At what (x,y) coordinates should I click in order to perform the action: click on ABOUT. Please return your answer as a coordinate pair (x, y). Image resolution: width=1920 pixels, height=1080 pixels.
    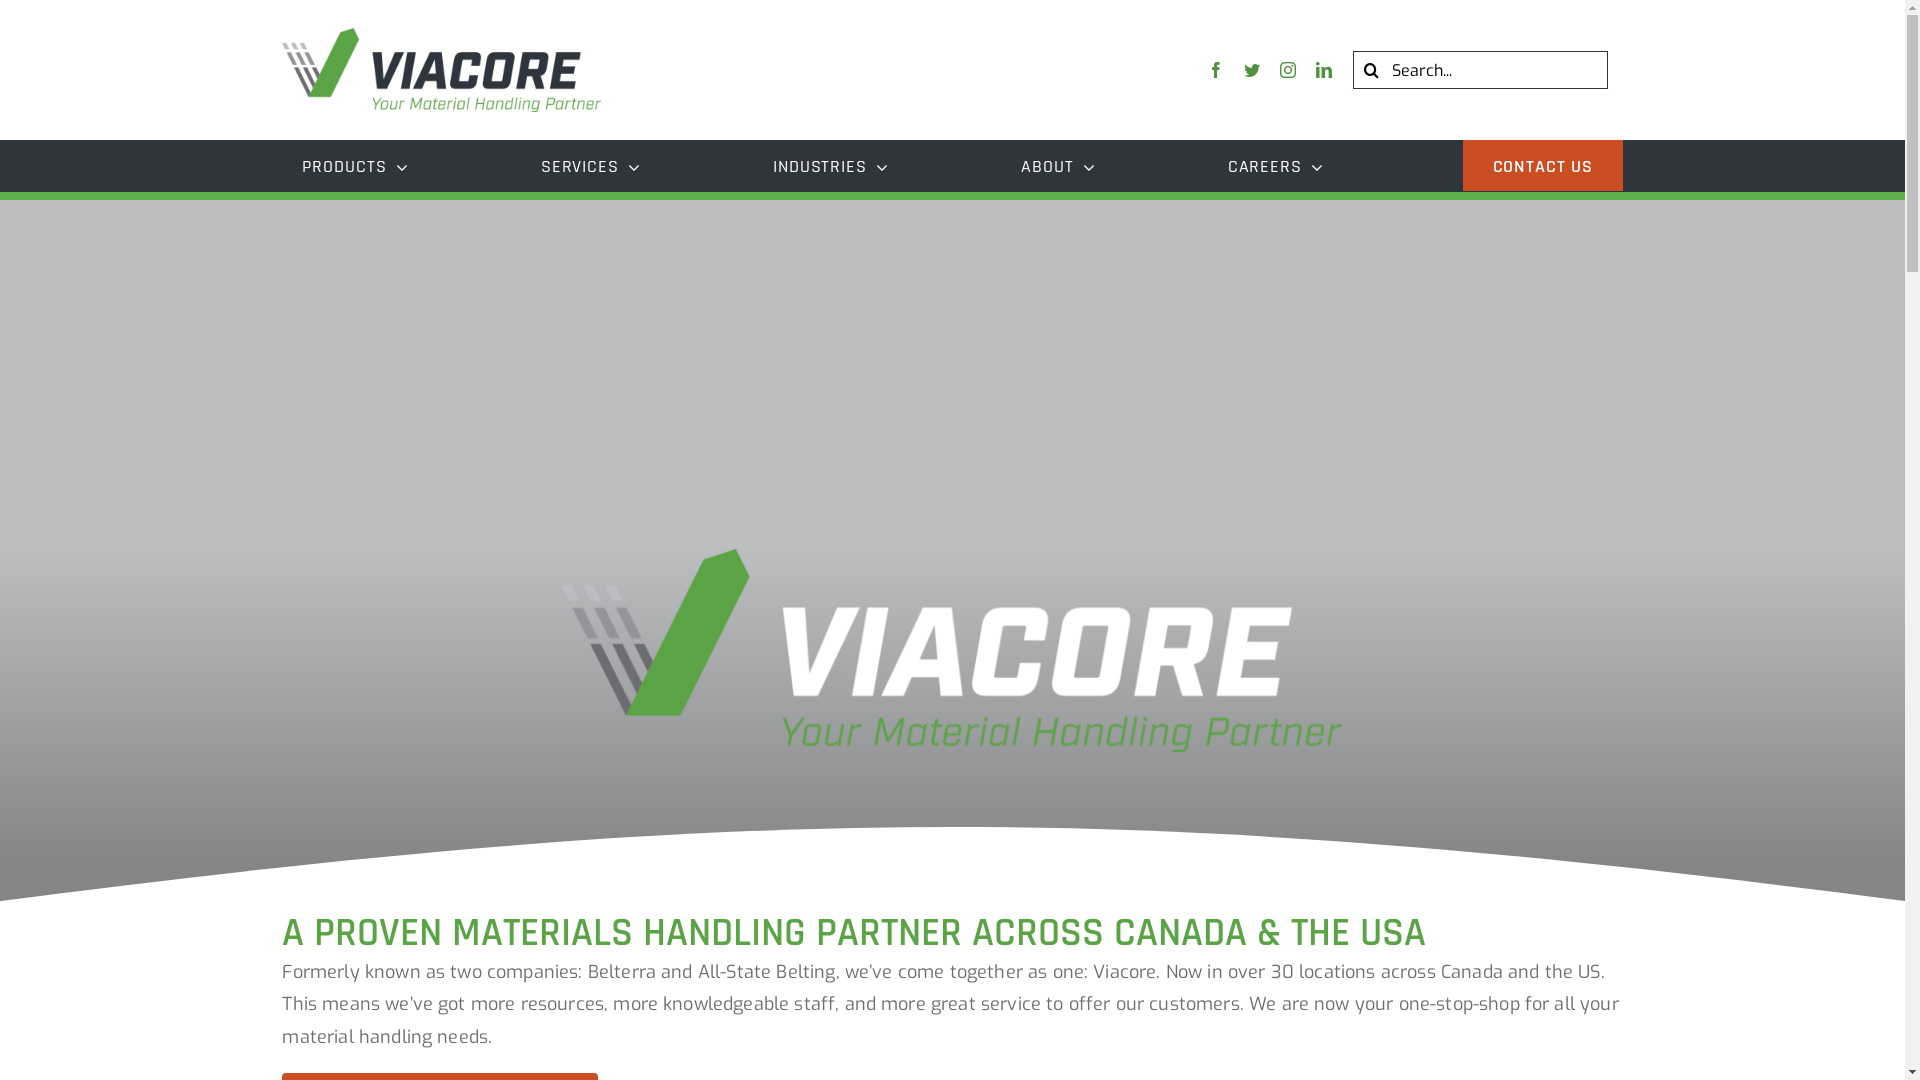
    Looking at the image, I should click on (1058, 165).